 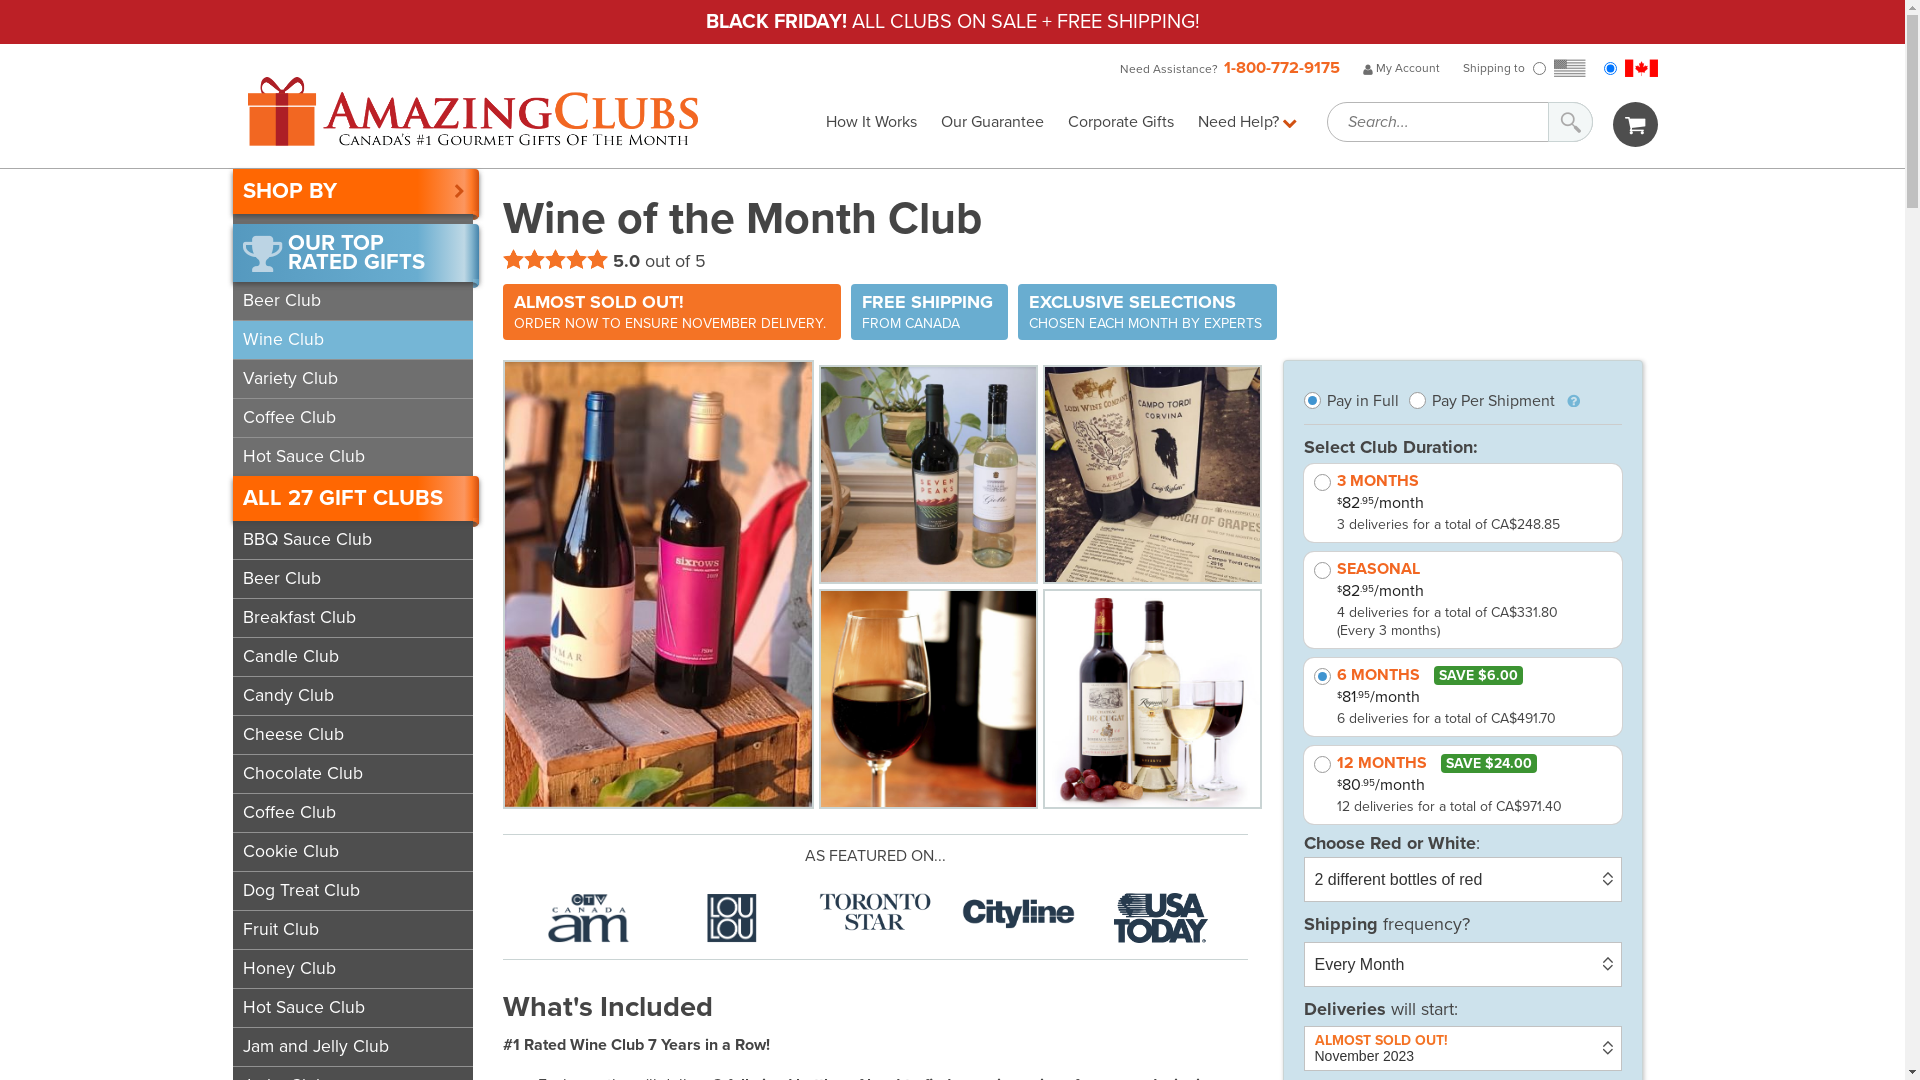 I want to click on Coffee Club, so click(x=352, y=418).